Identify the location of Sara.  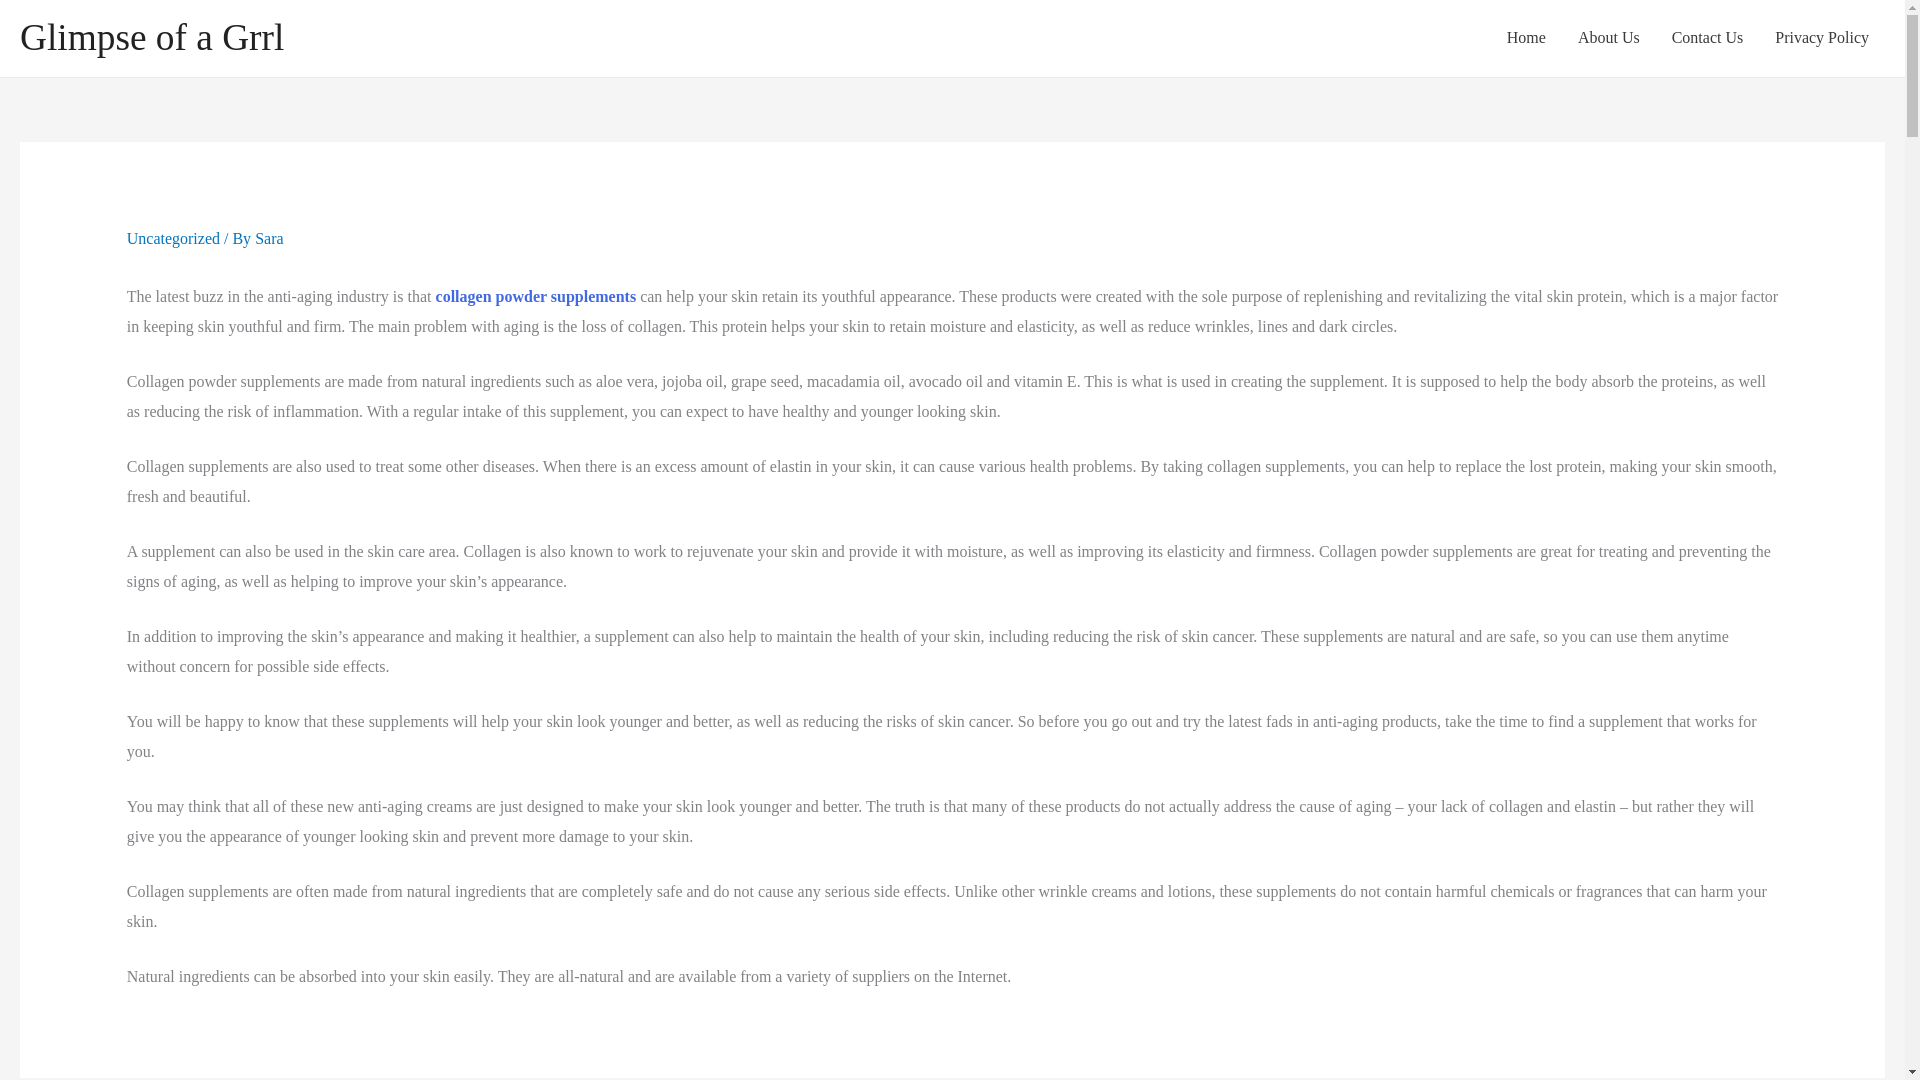
(268, 238).